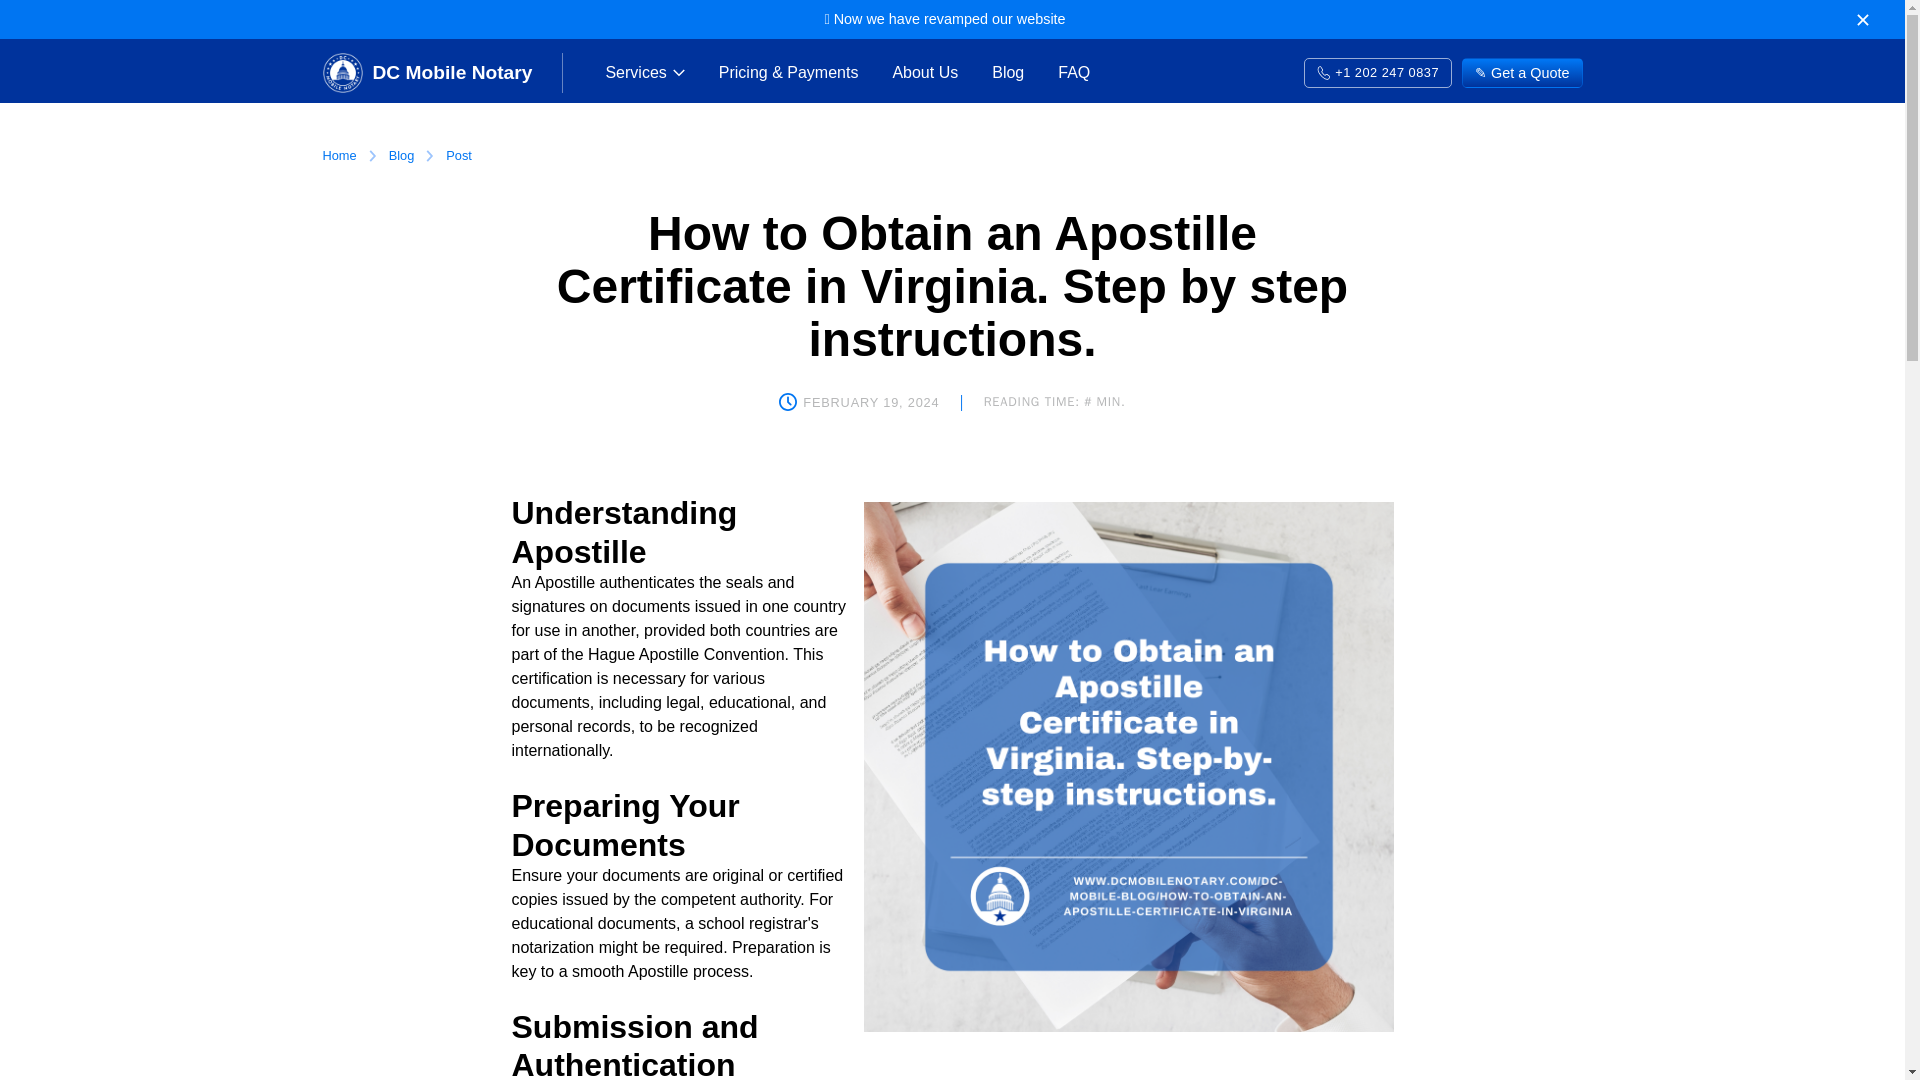  Describe the element at coordinates (458, 156) in the screenshot. I see `Post` at that location.